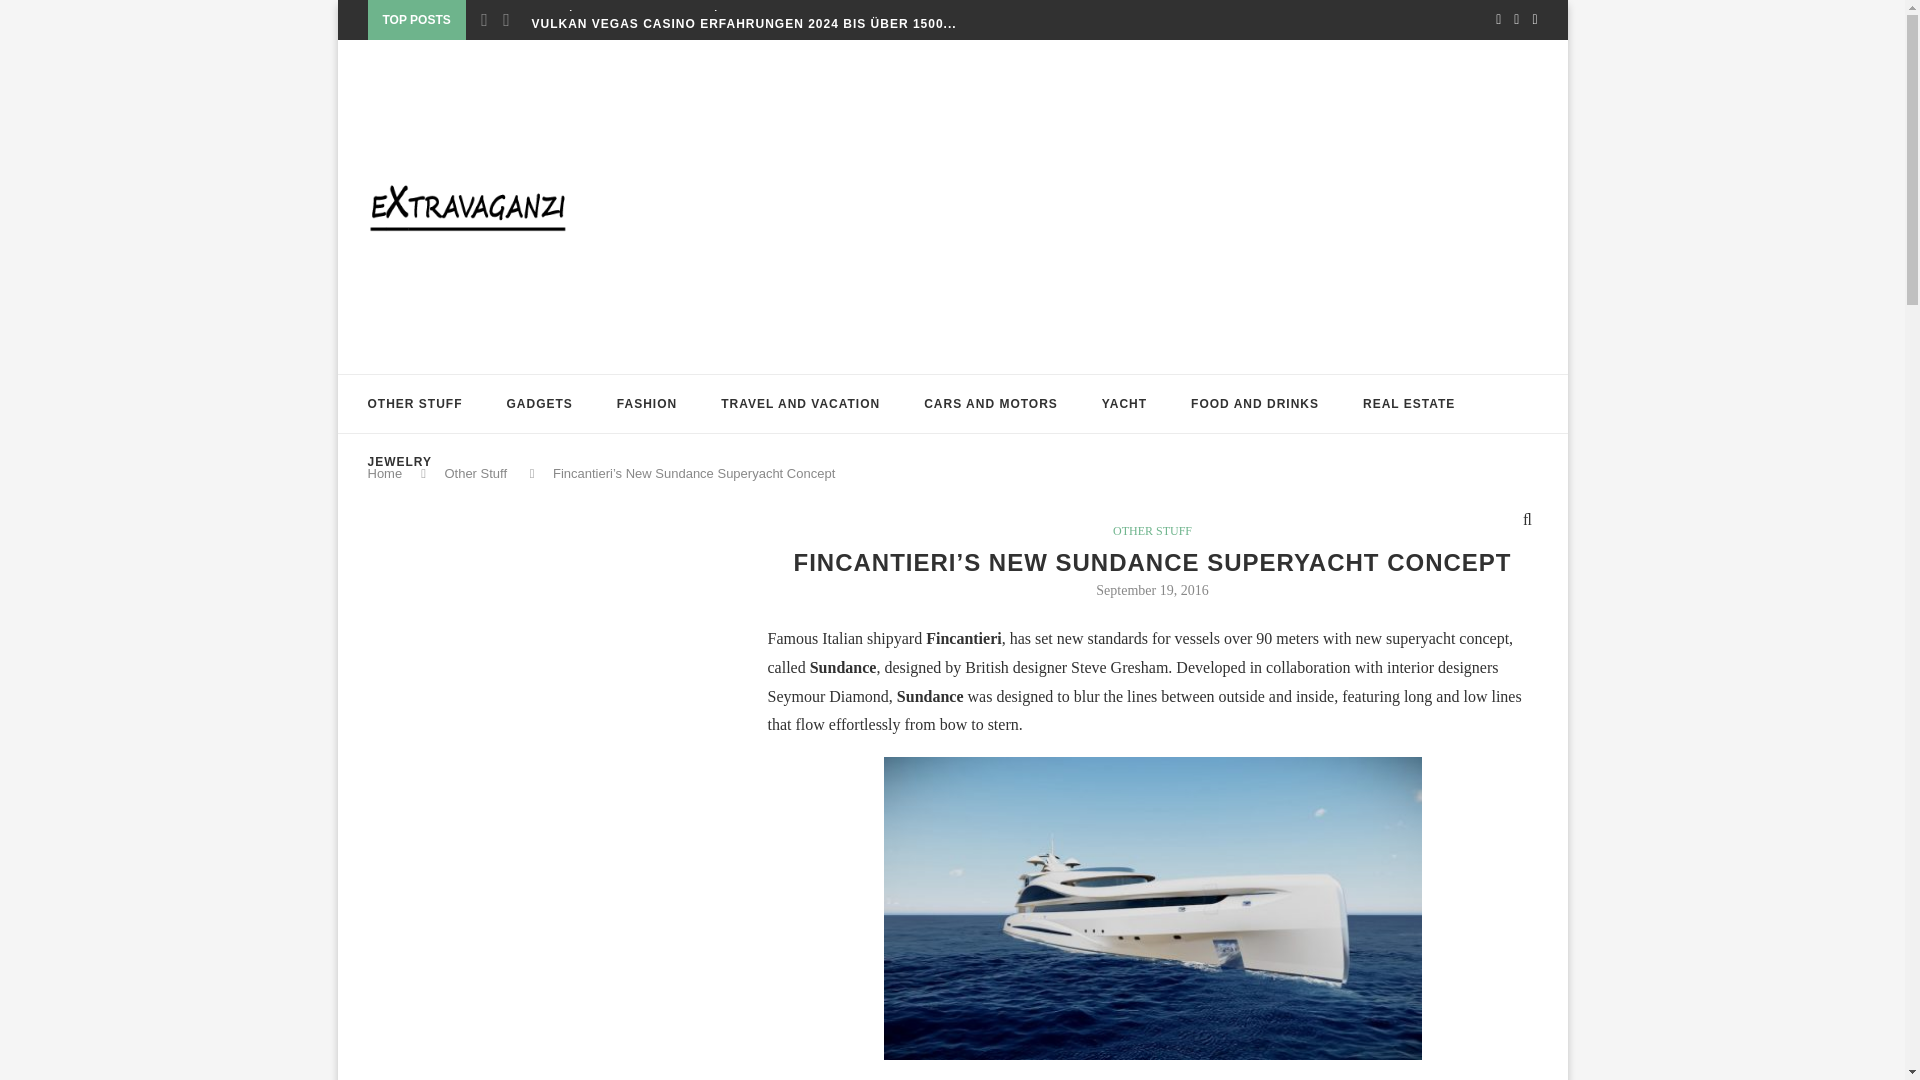 The image size is (1920, 1080). Describe the element at coordinates (646, 404) in the screenshot. I see `FASHION` at that location.